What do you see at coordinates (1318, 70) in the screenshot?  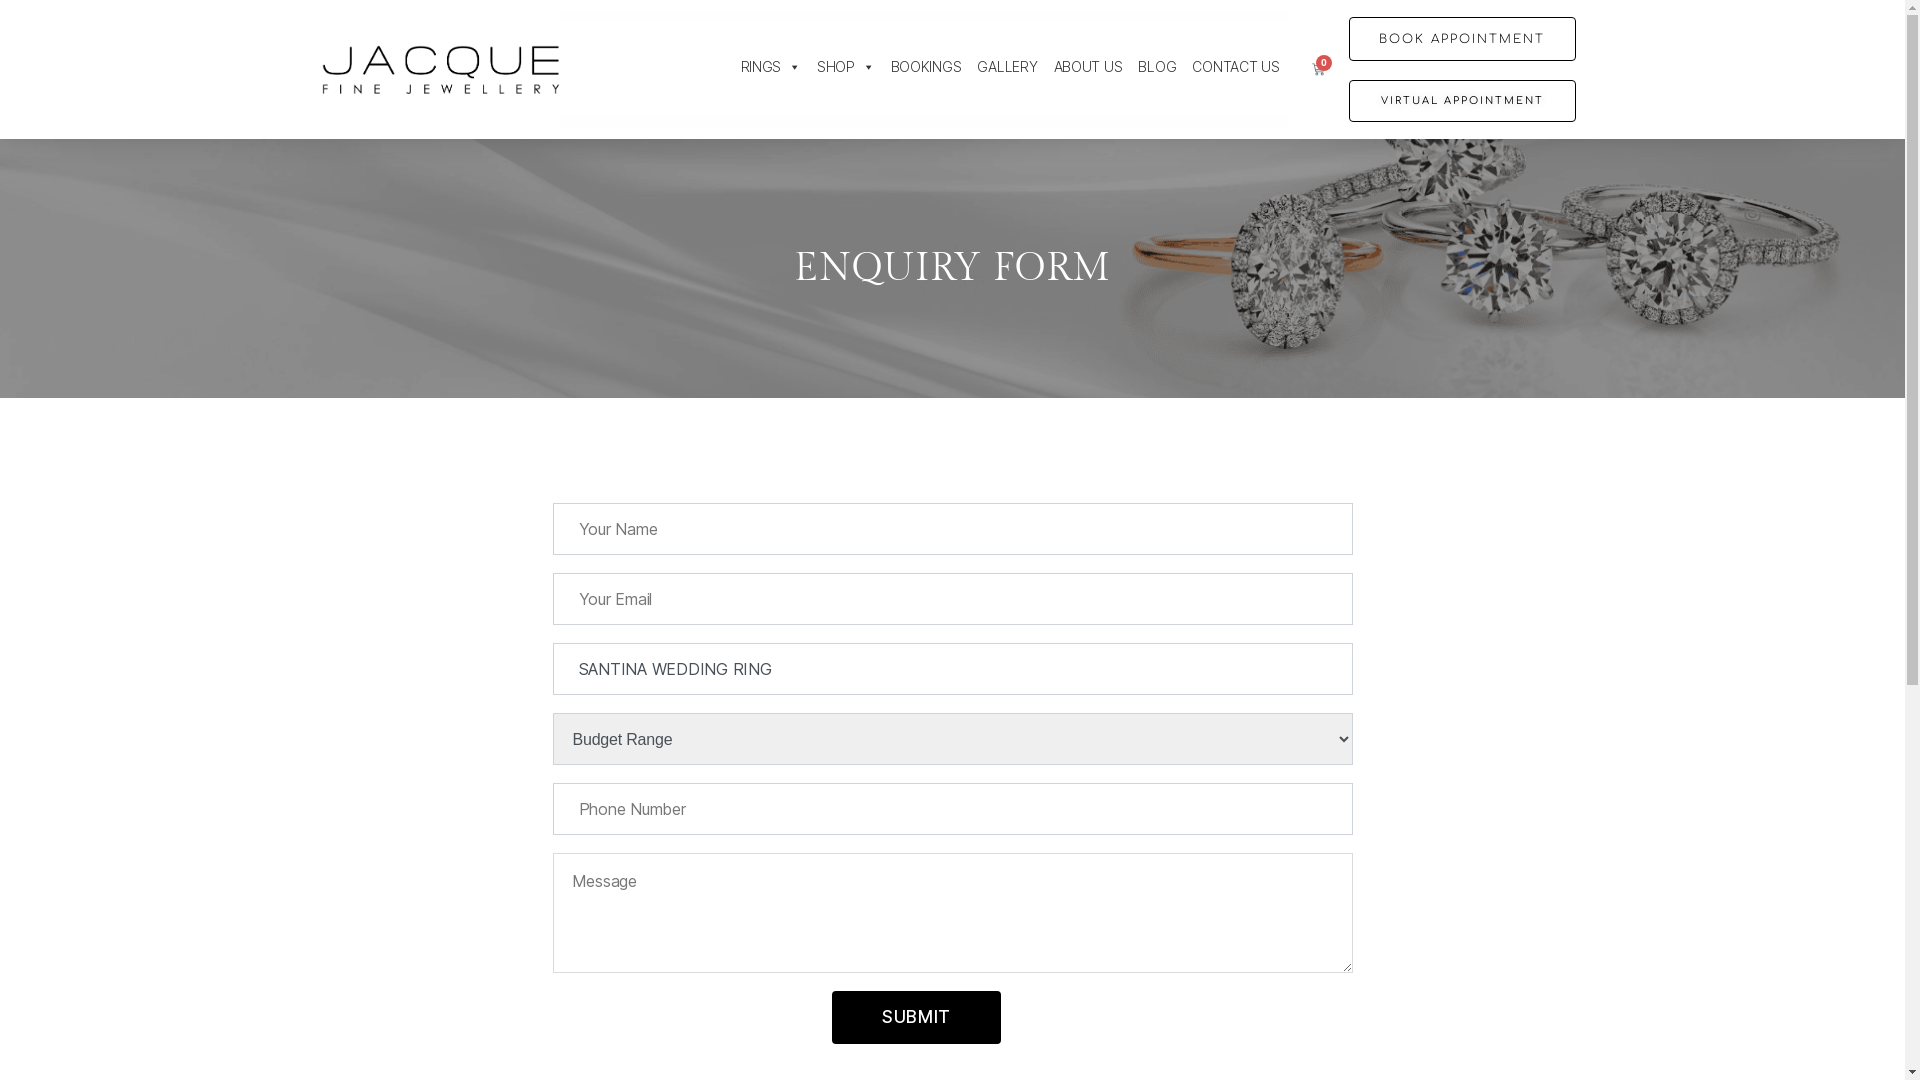 I see `0` at bounding box center [1318, 70].